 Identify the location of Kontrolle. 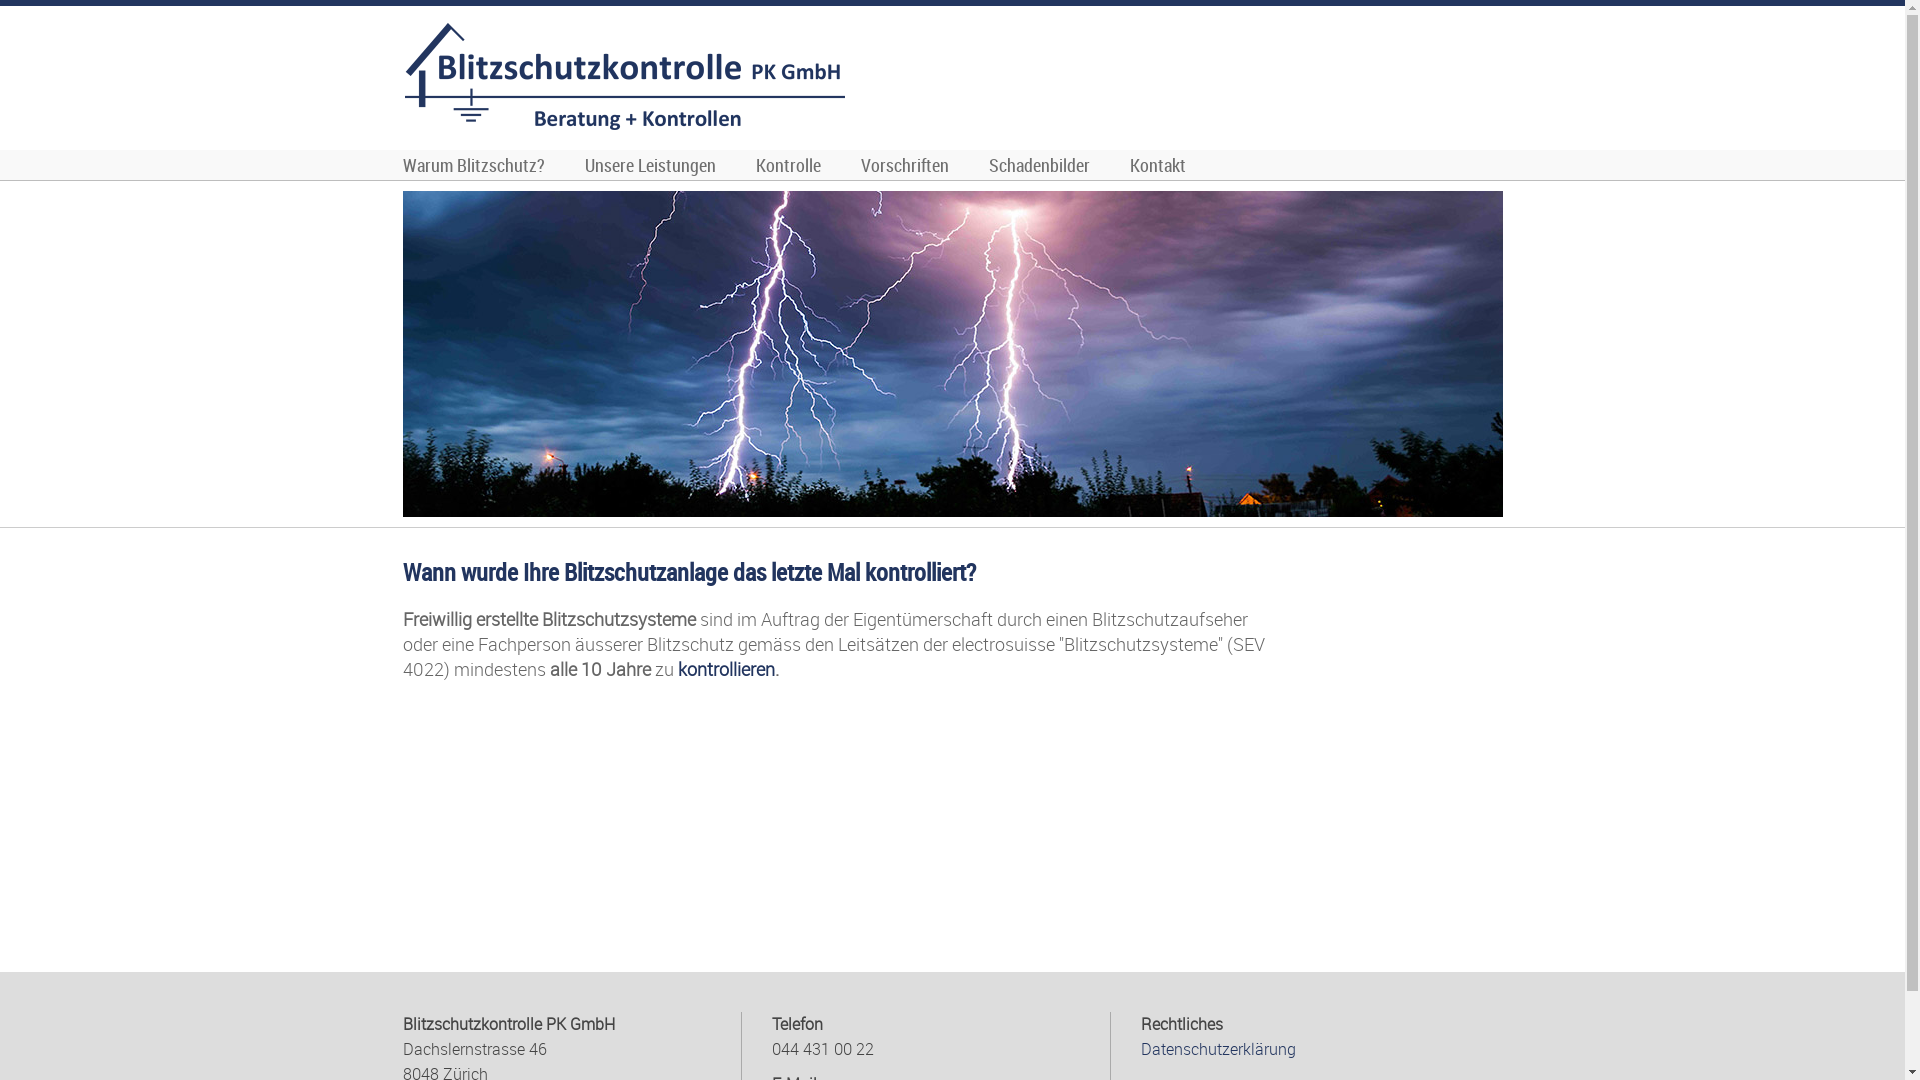
(788, 165).